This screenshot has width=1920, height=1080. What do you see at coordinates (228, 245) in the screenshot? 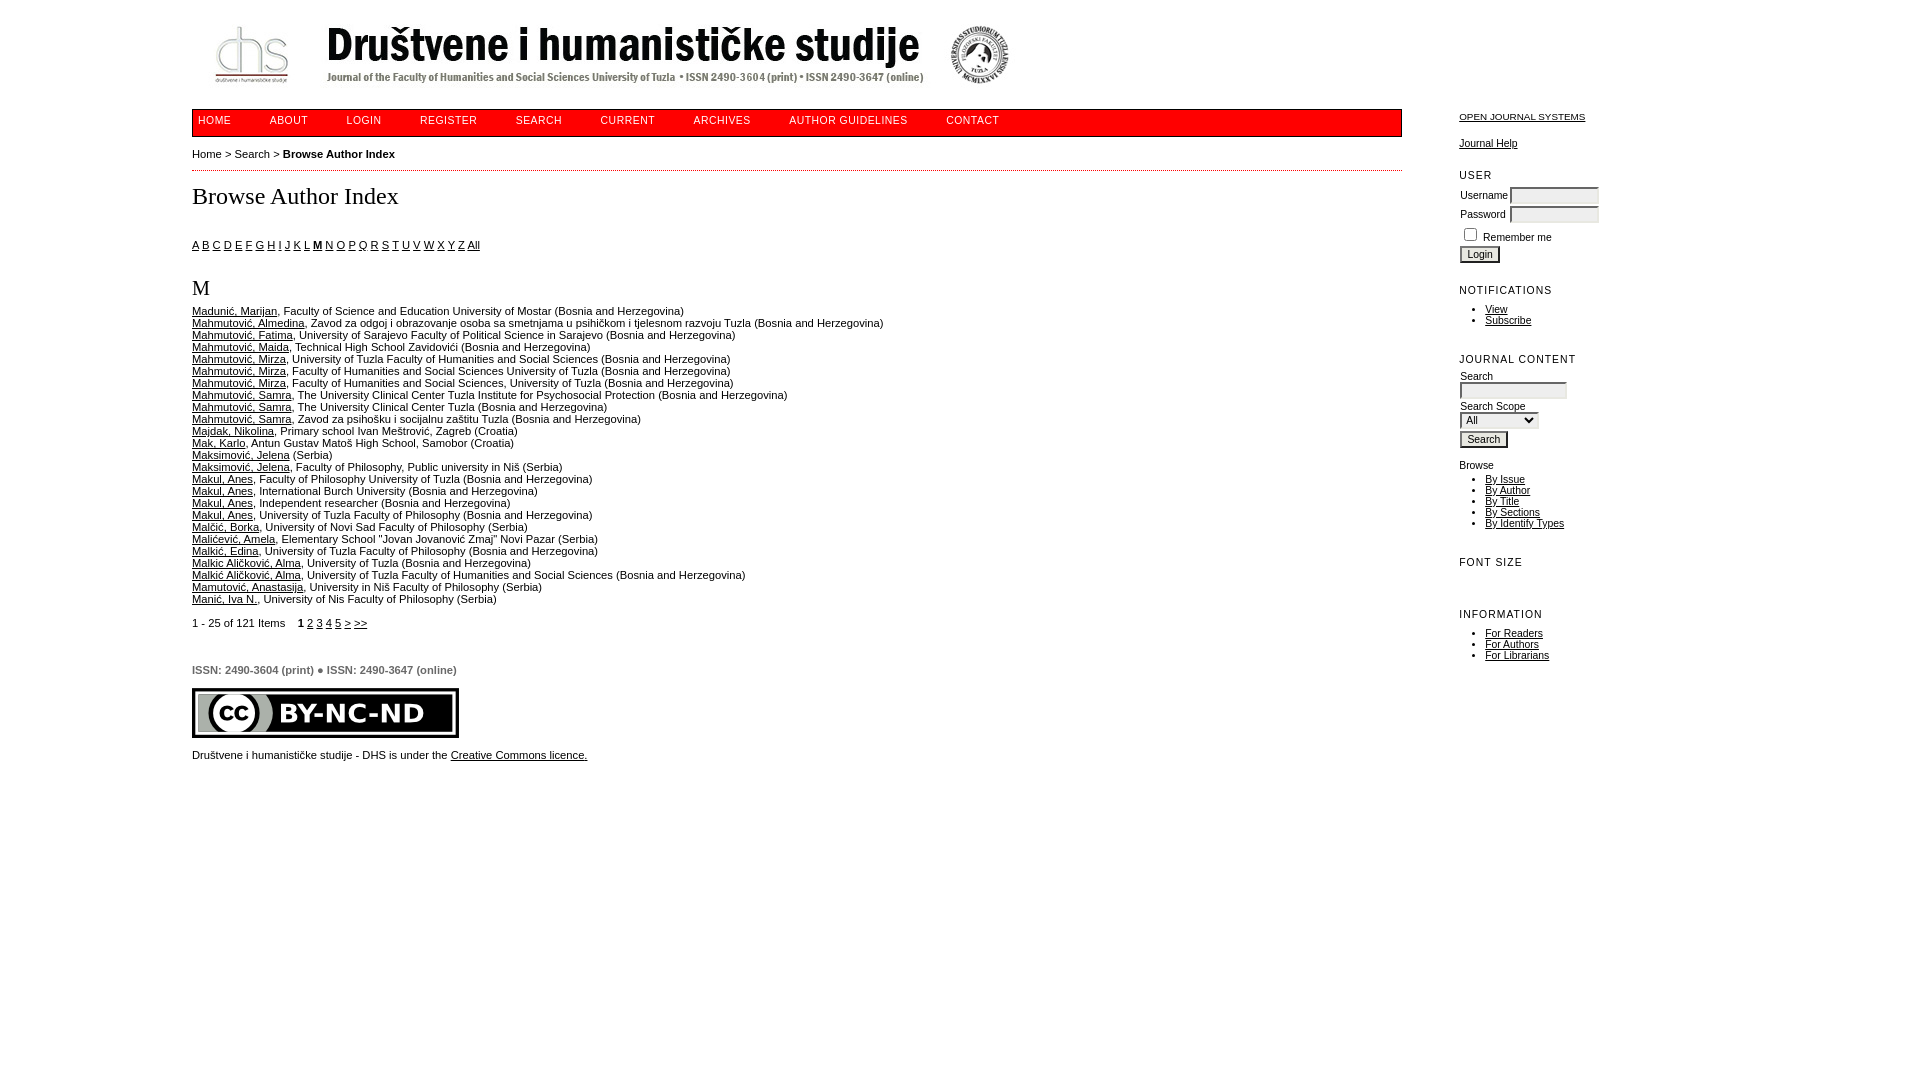
I see `D` at bounding box center [228, 245].